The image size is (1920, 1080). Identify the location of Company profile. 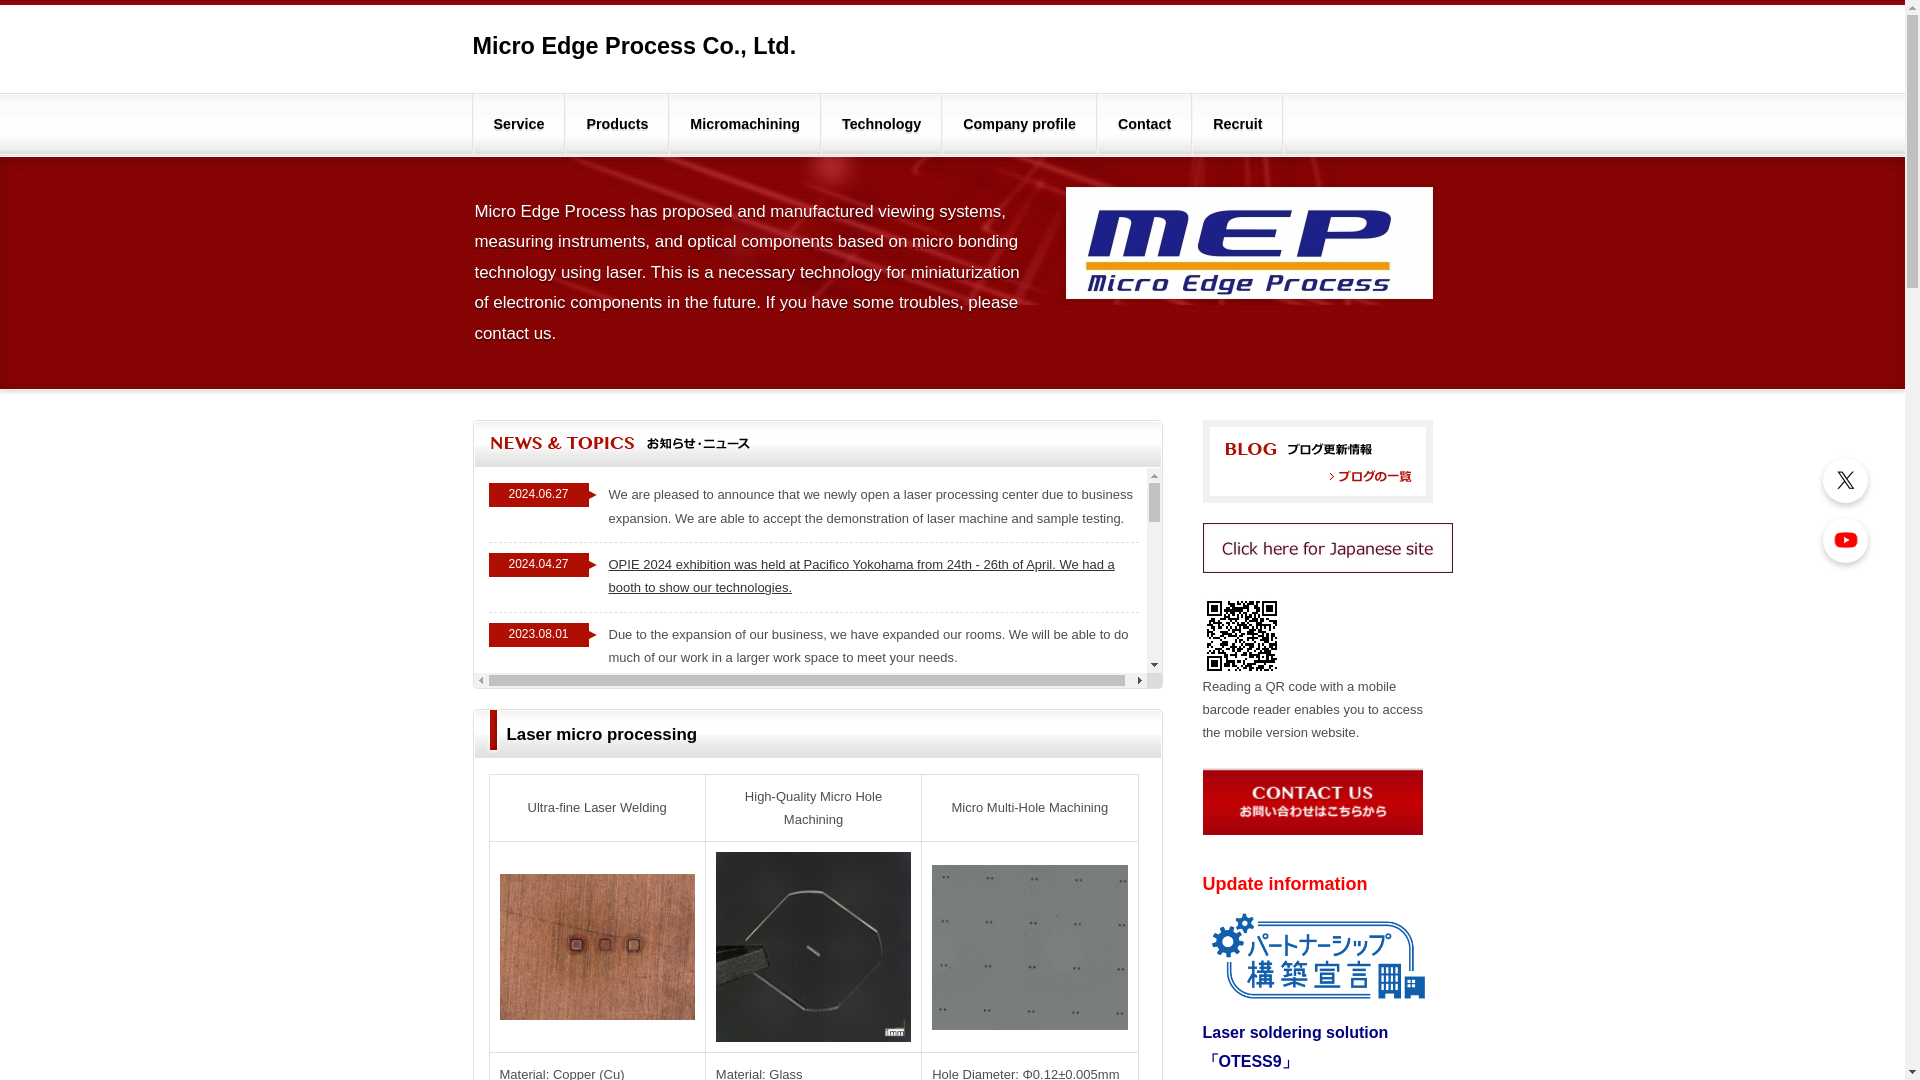
(1019, 124).